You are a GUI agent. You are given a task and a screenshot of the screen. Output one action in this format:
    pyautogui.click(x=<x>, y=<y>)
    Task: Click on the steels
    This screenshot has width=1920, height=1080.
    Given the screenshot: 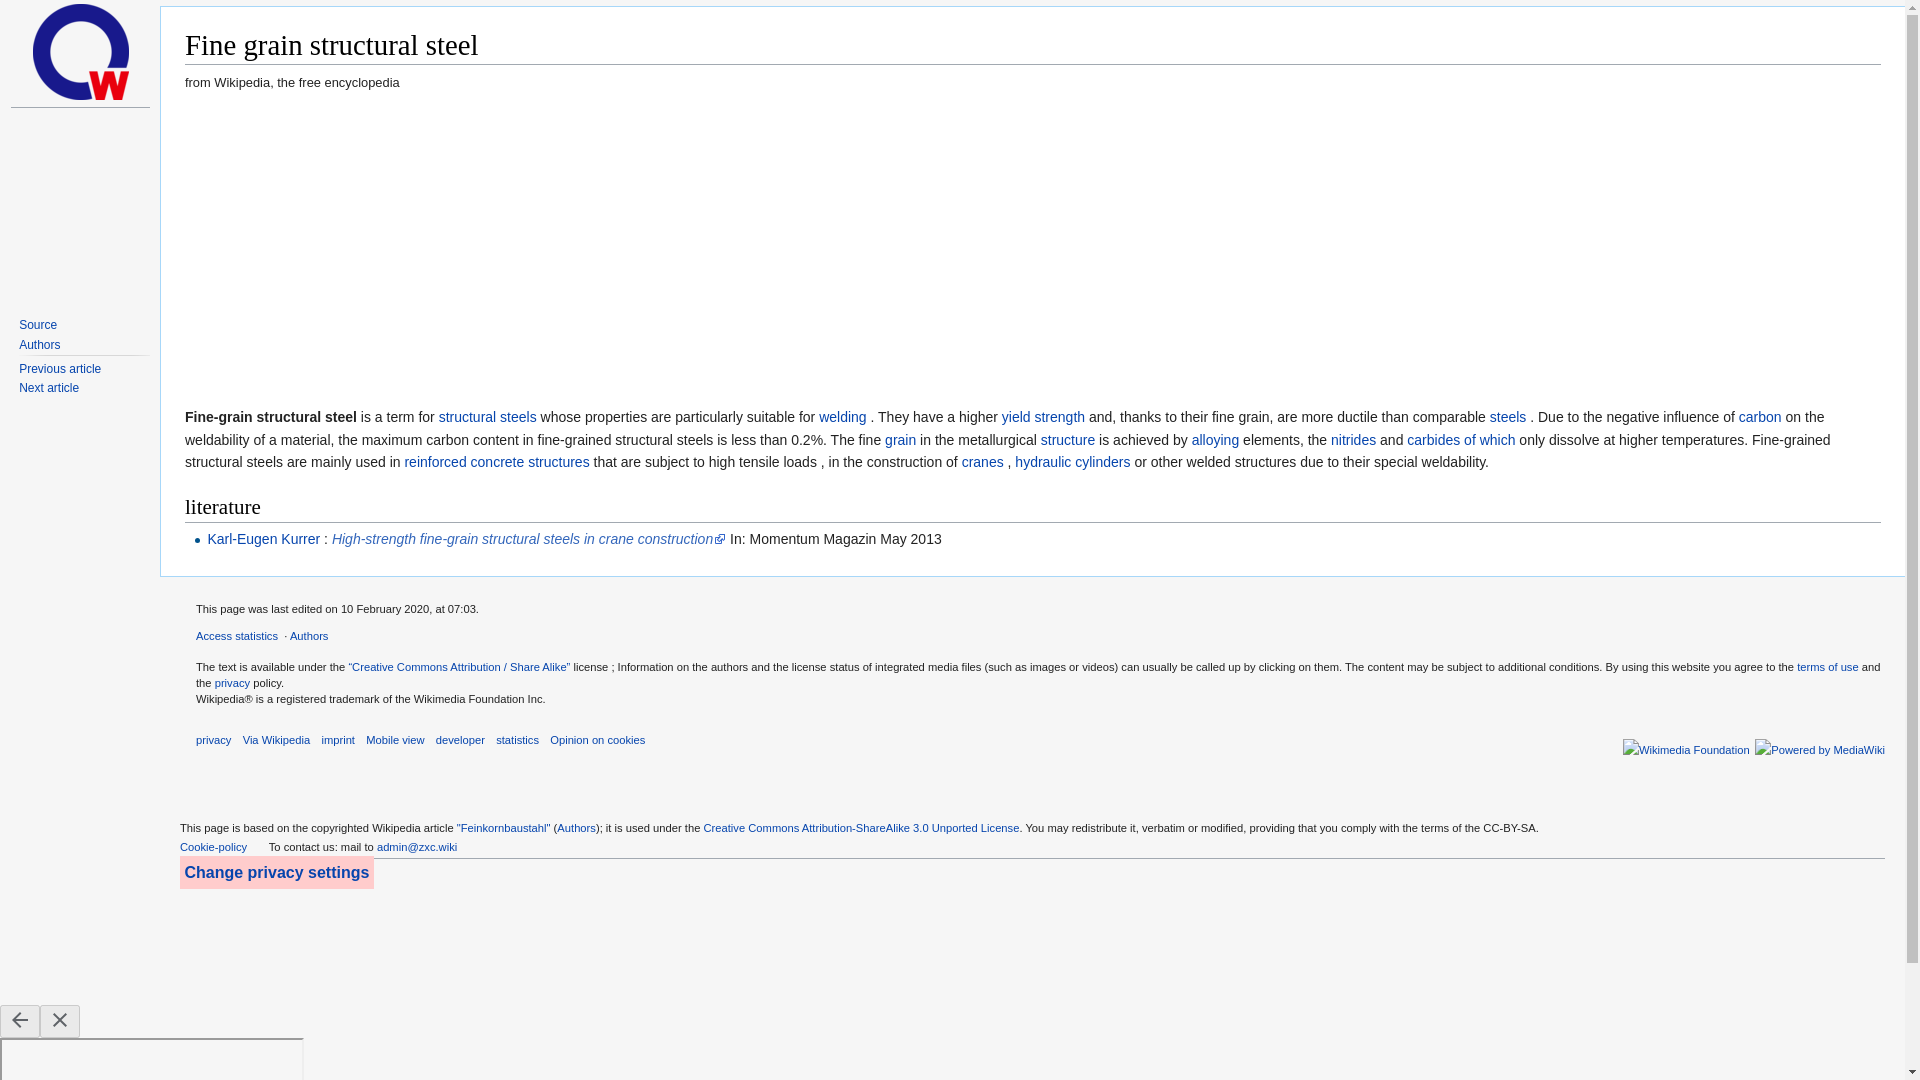 What is the action you would take?
    pyautogui.click(x=1508, y=417)
    